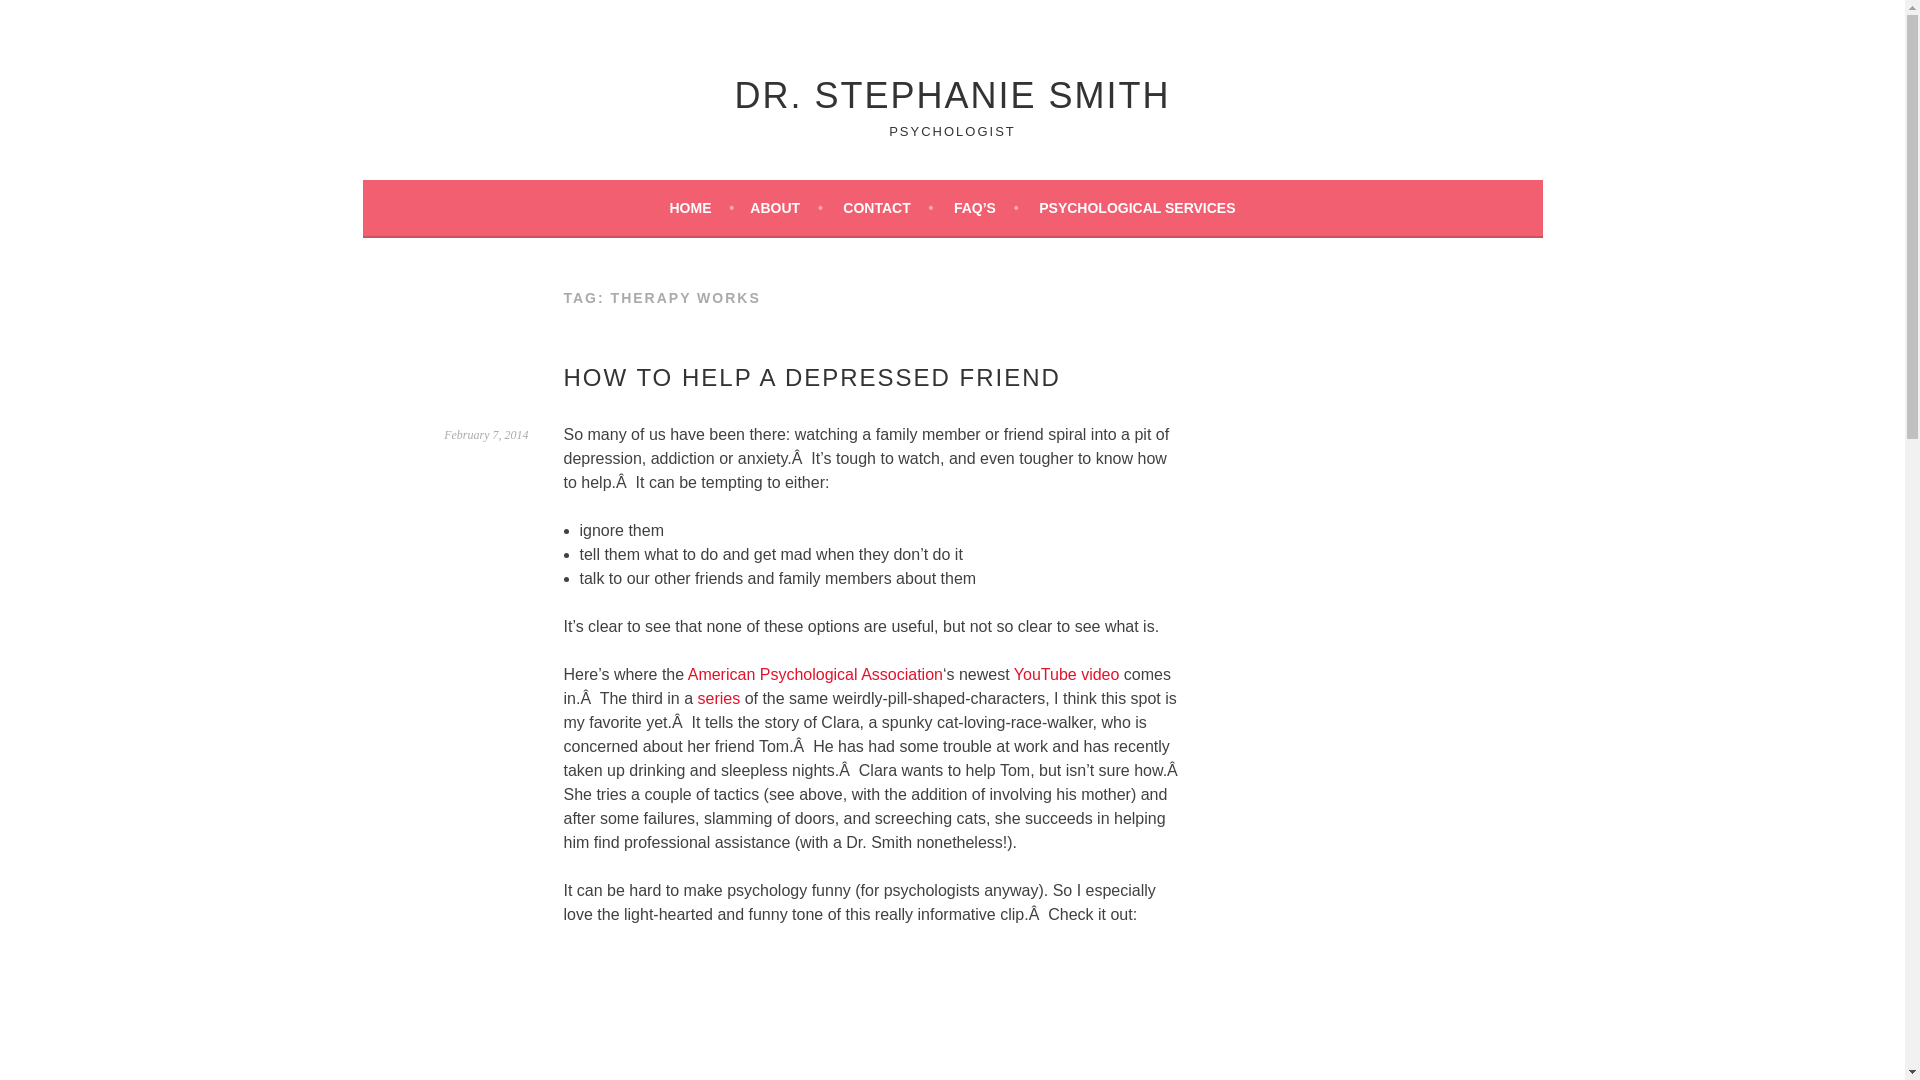 Image resolution: width=1920 pixels, height=1080 pixels. What do you see at coordinates (951, 94) in the screenshot?
I see `Dr. Stephanie Smith` at bounding box center [951, 94].